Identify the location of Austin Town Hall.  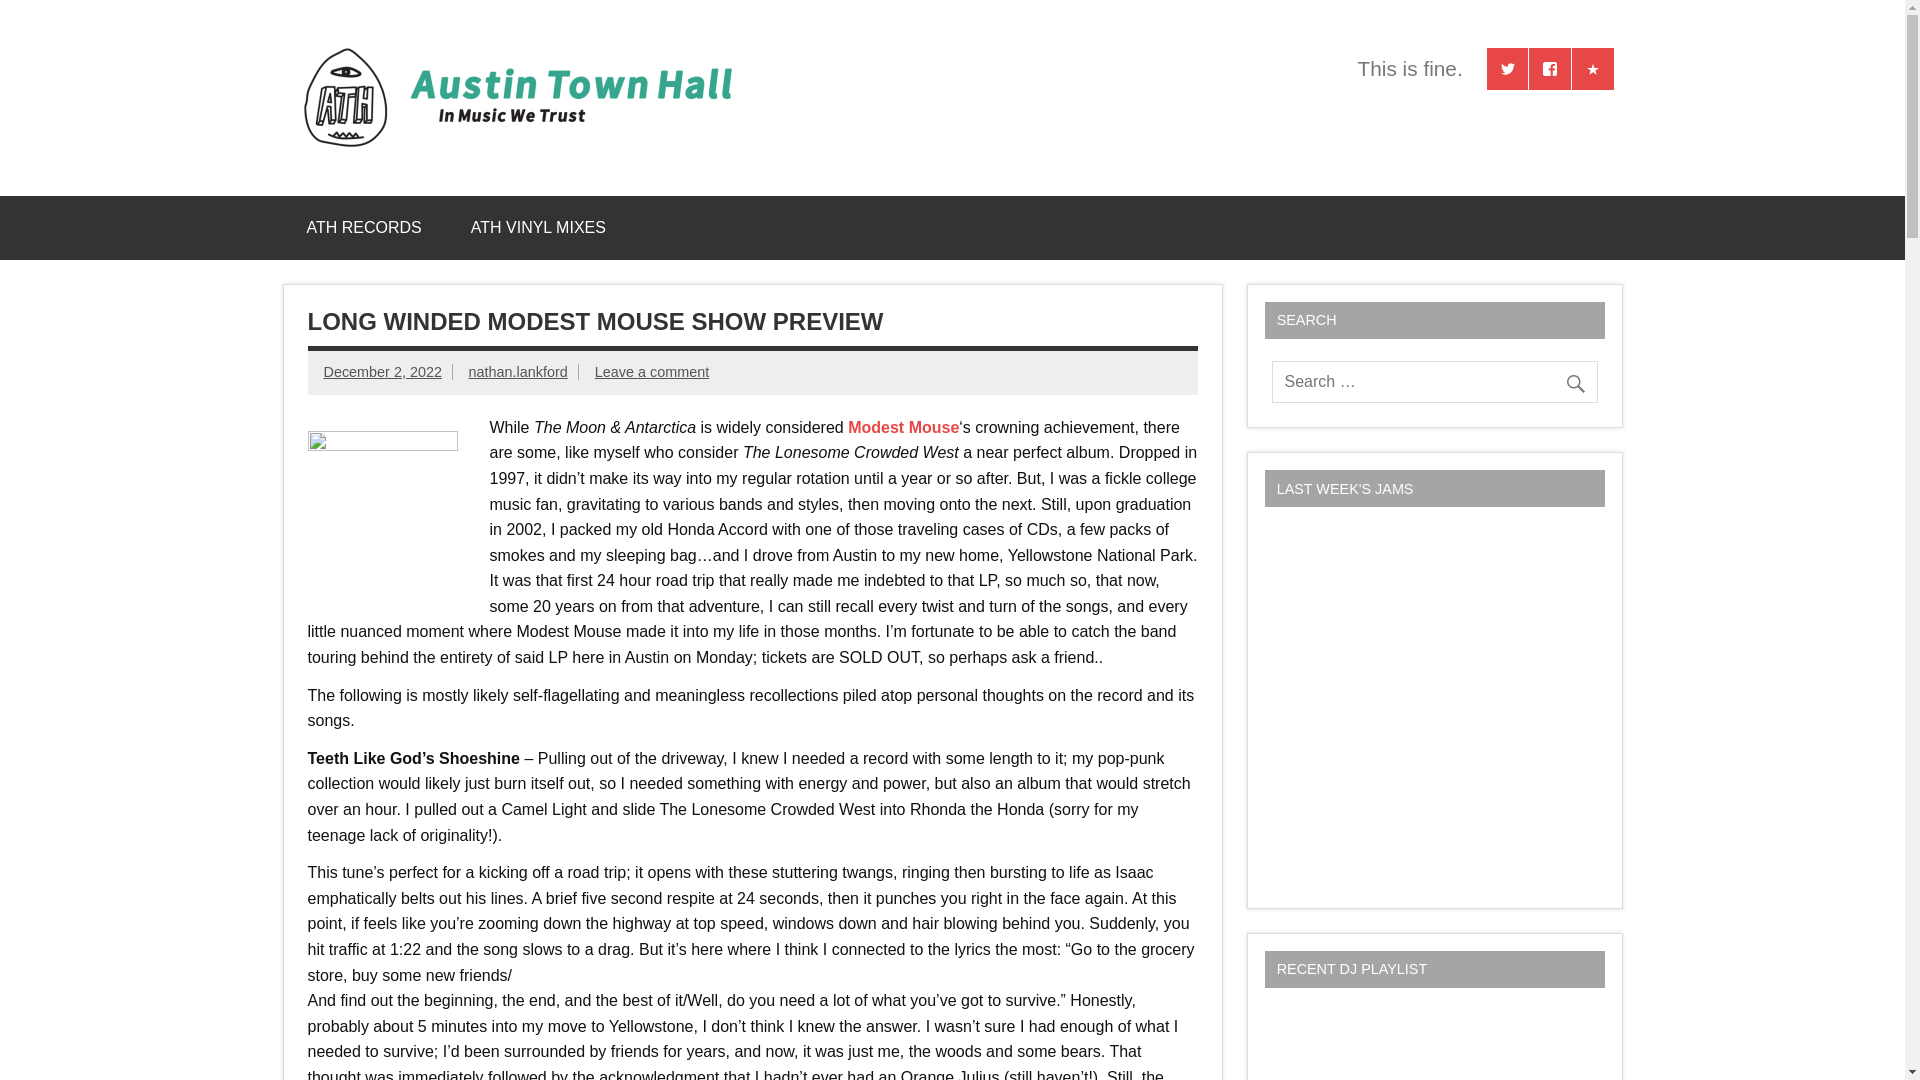
(974, 68).